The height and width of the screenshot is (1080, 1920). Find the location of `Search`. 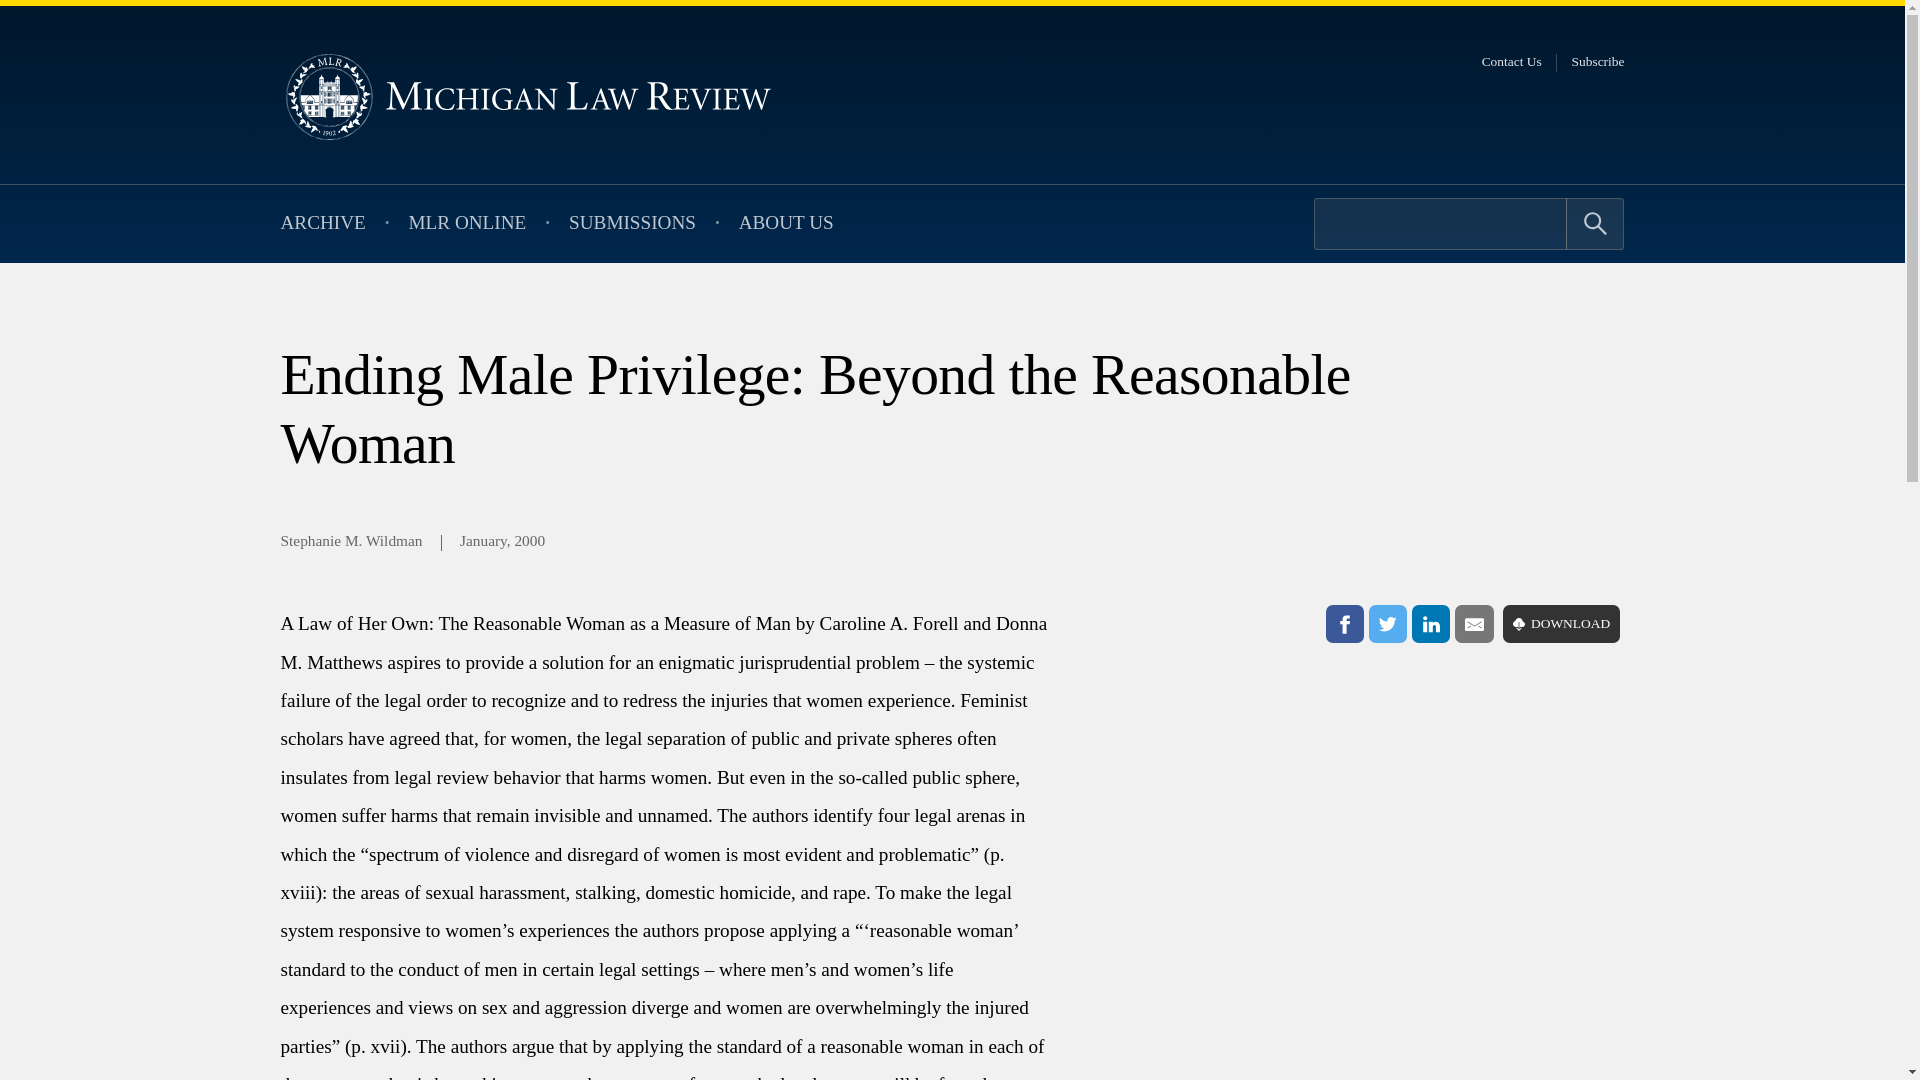

Search is located at coordinates (1595, 223).